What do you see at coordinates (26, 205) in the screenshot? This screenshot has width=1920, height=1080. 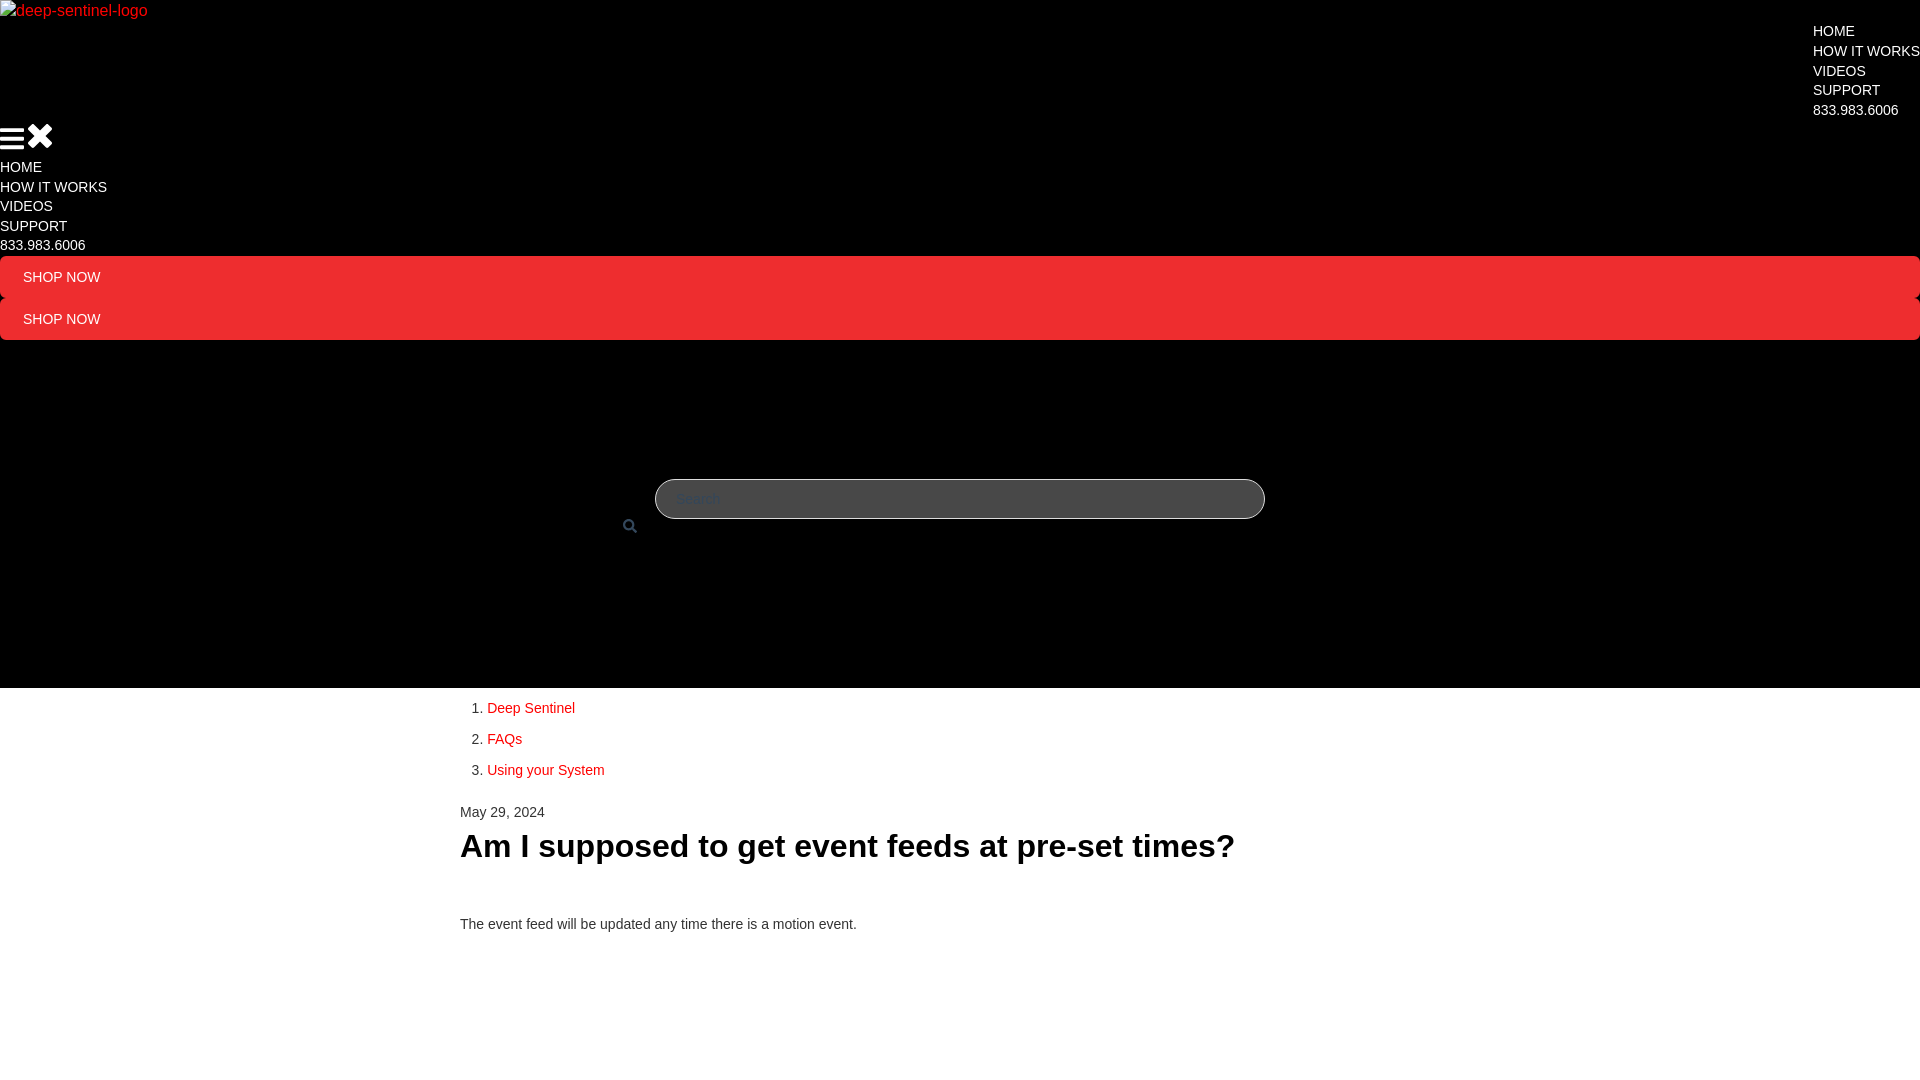 I see `VIDEOS` at bounding box center [26, 205].